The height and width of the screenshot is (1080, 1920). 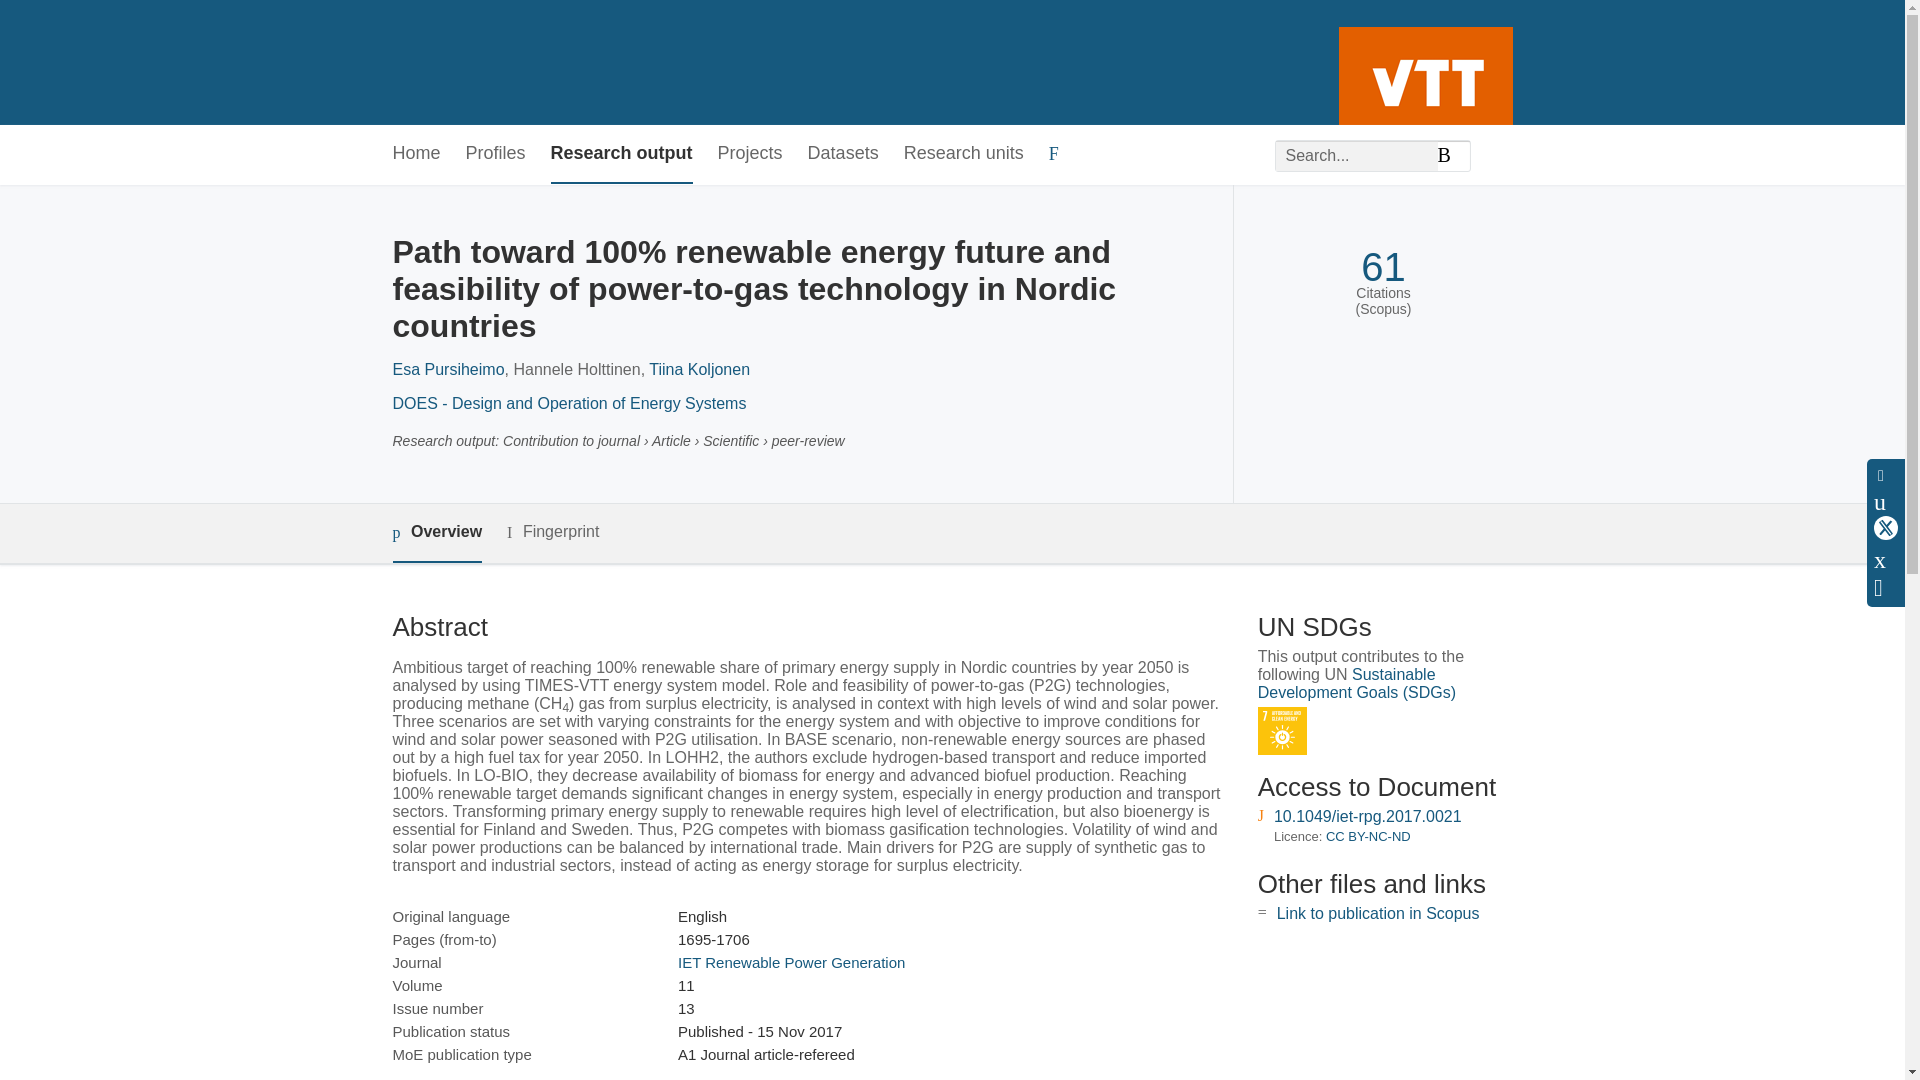 I want to click on SDG 7 - Affordable and Clean Energy, so click(x=1282, y=732).